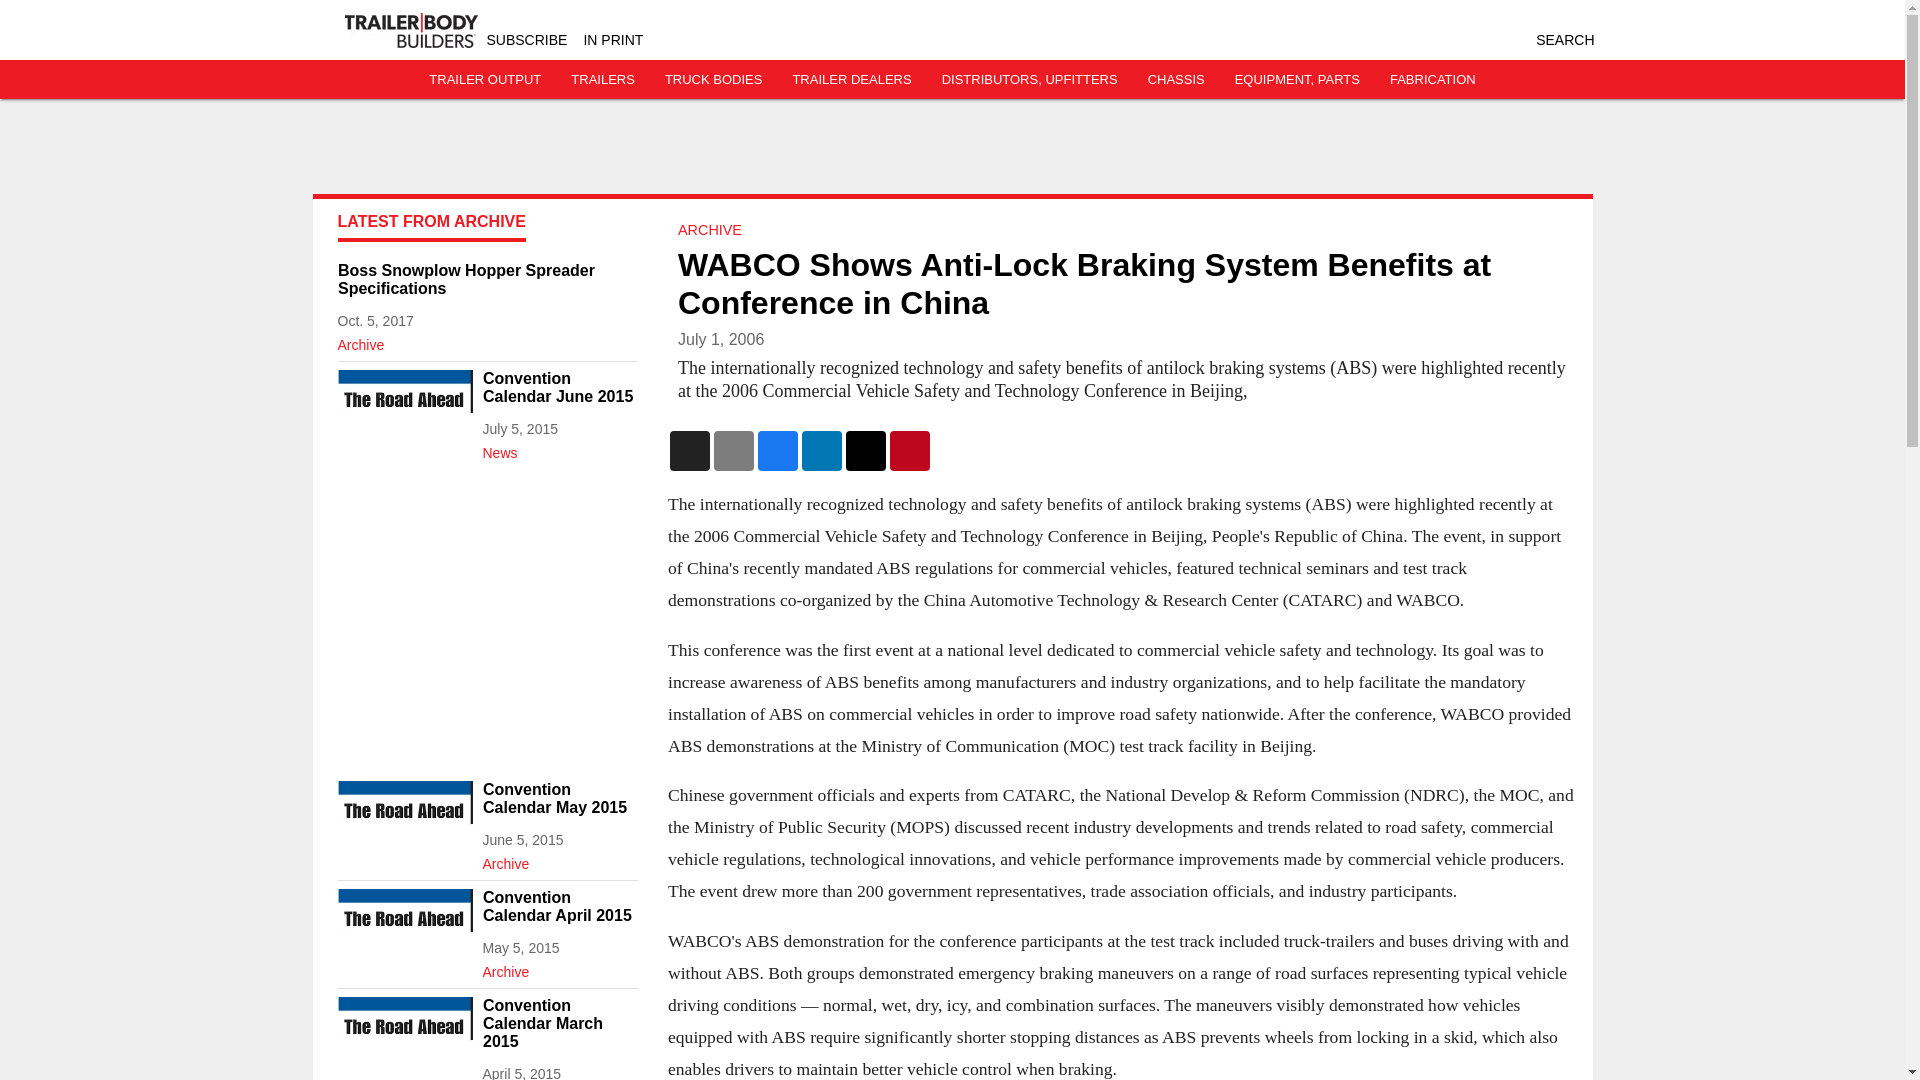 Image resolution: width=1920 pixels, height=1080 pixels. Describe the element at coordinates (850, 80) in the screenshot. I see `TRAILER DEALERS` at that location.